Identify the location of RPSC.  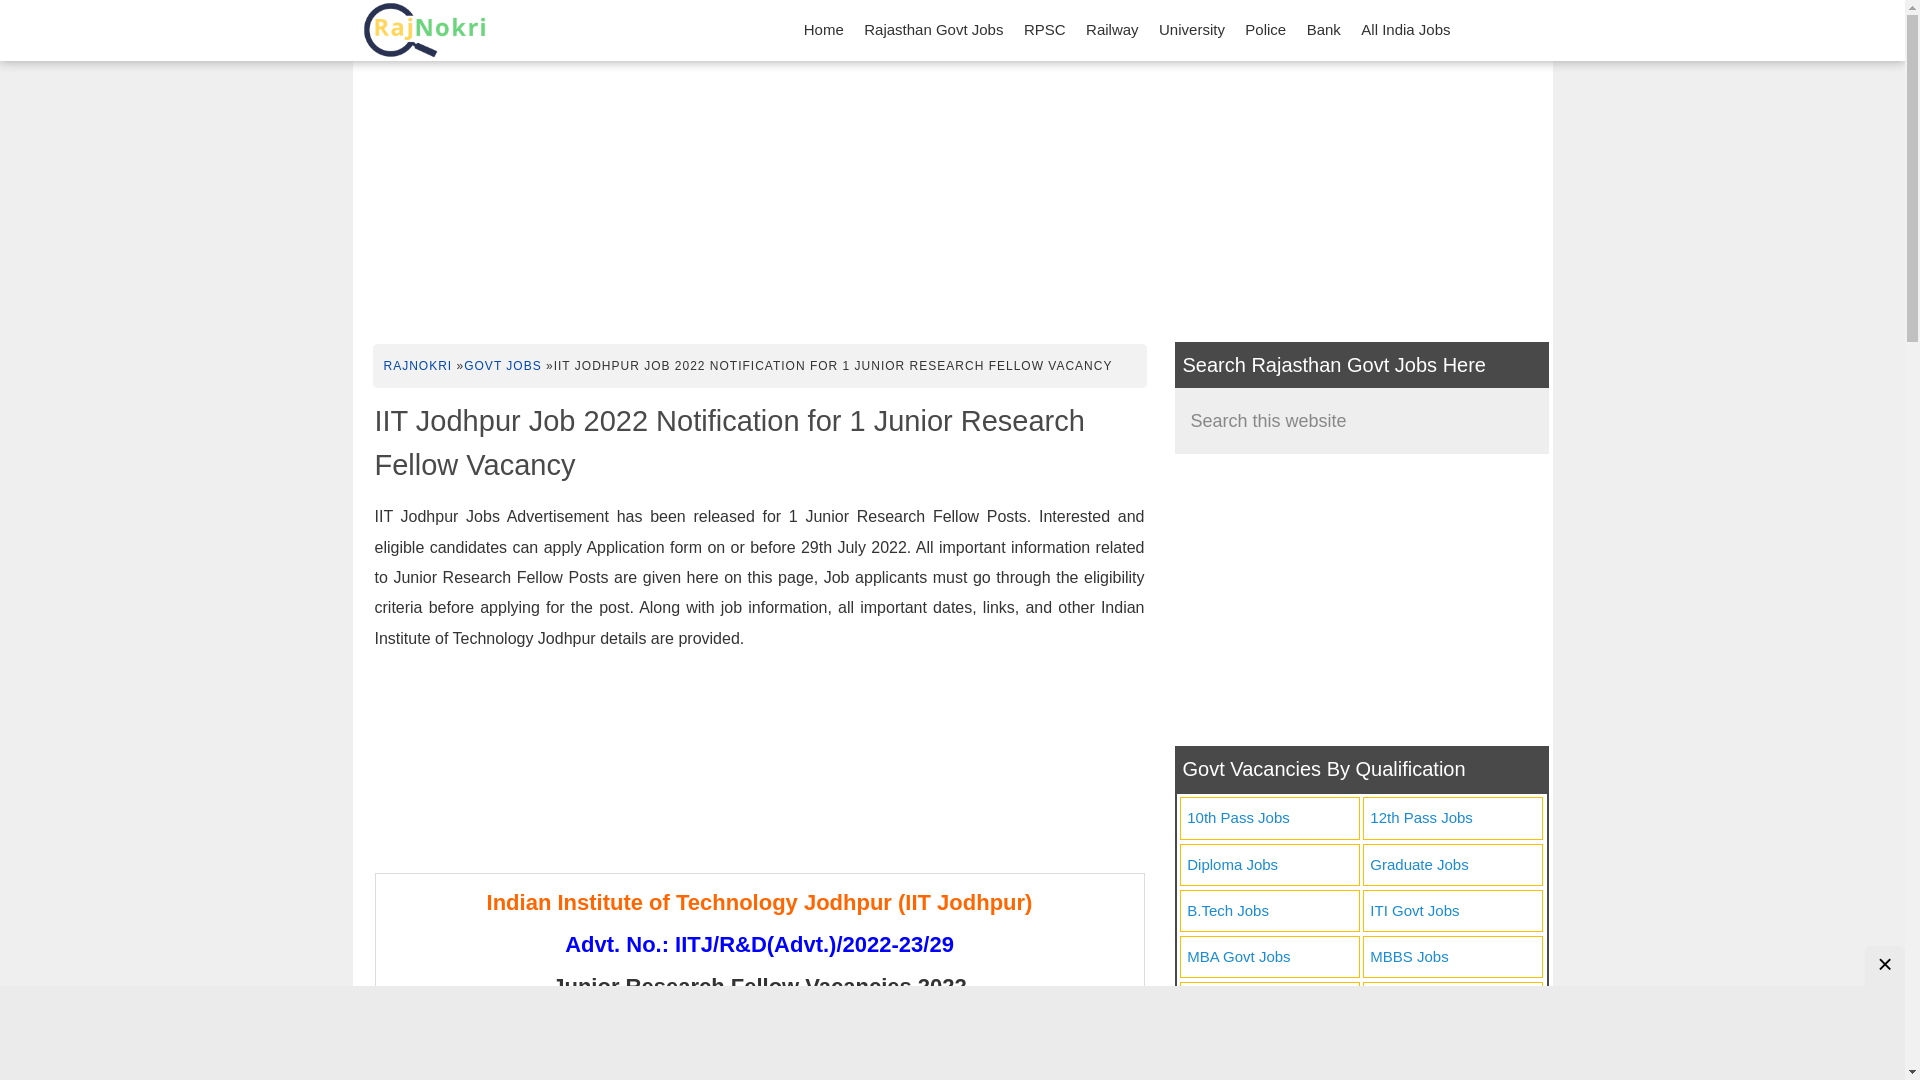
(1044, 30).